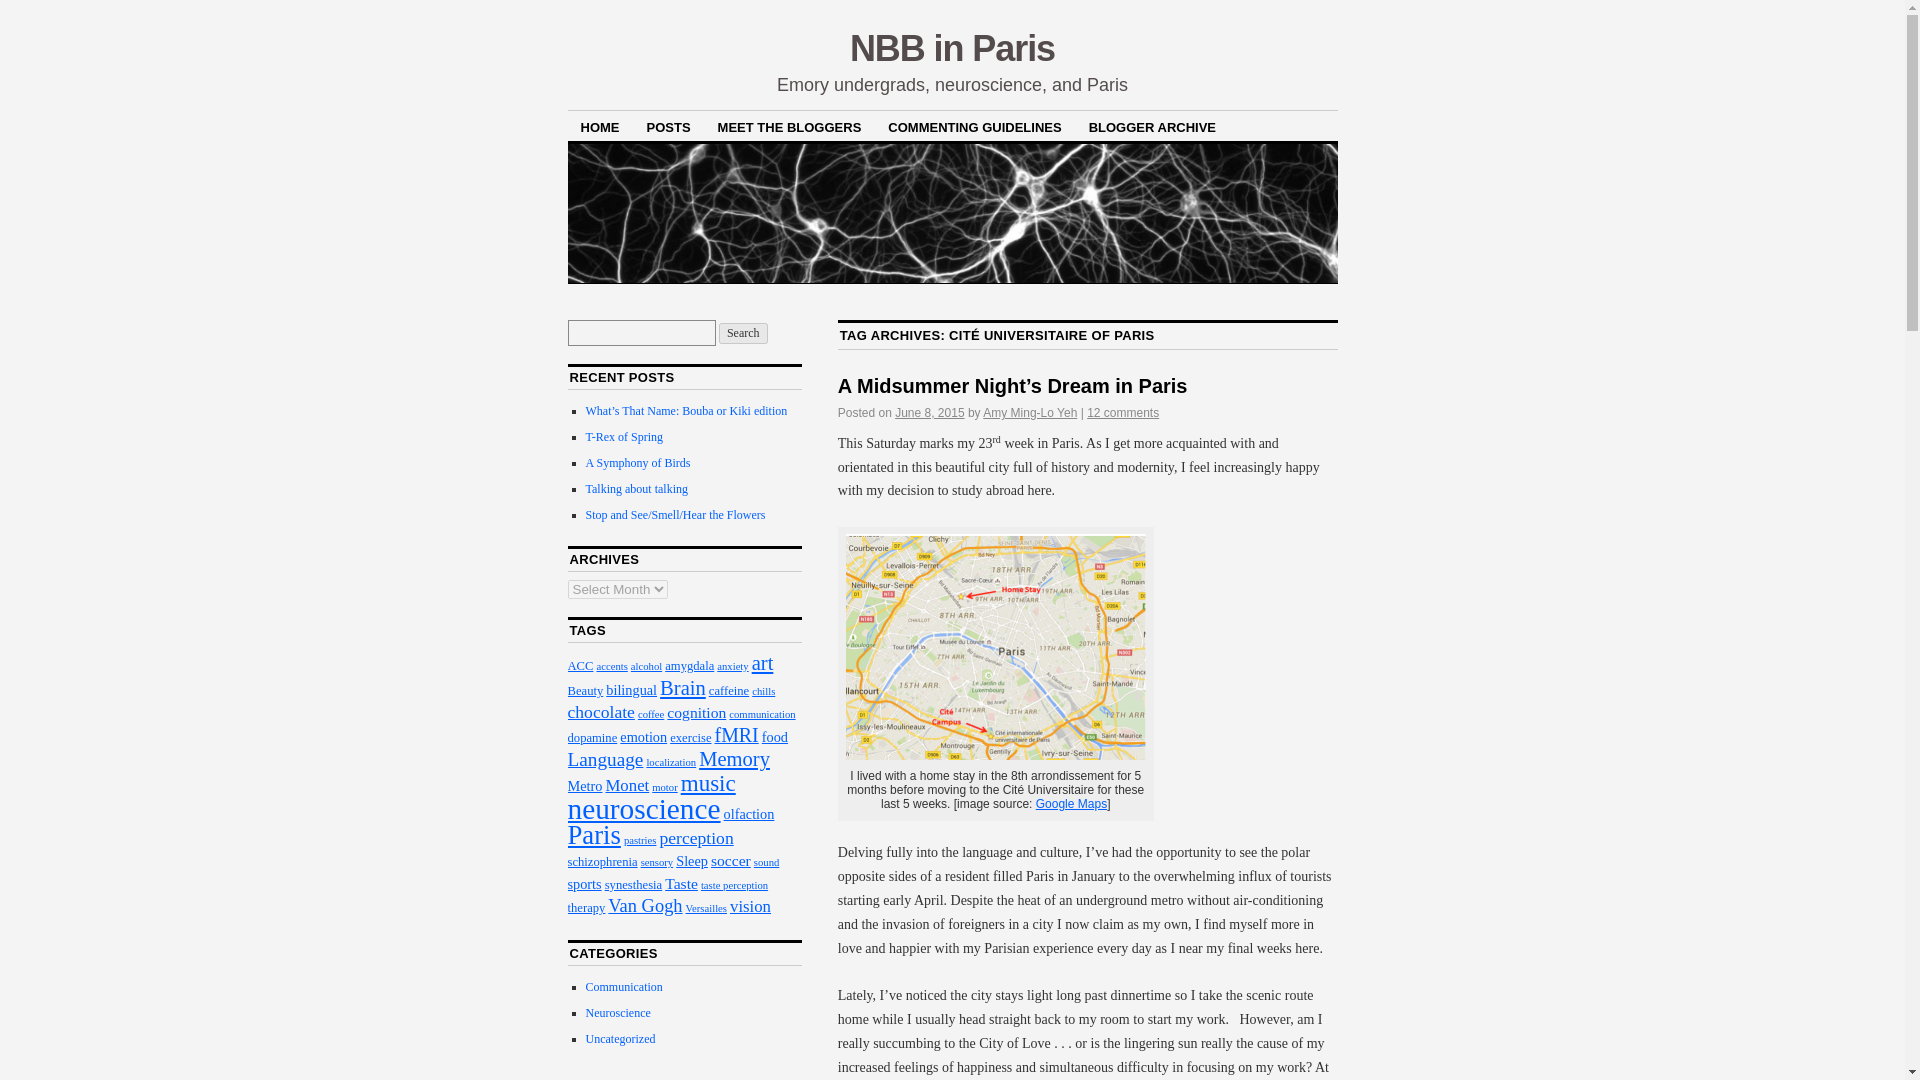  Describe the element at coordinates (928, 413) in the screenshot. I see `June 8, 2015` at that location.